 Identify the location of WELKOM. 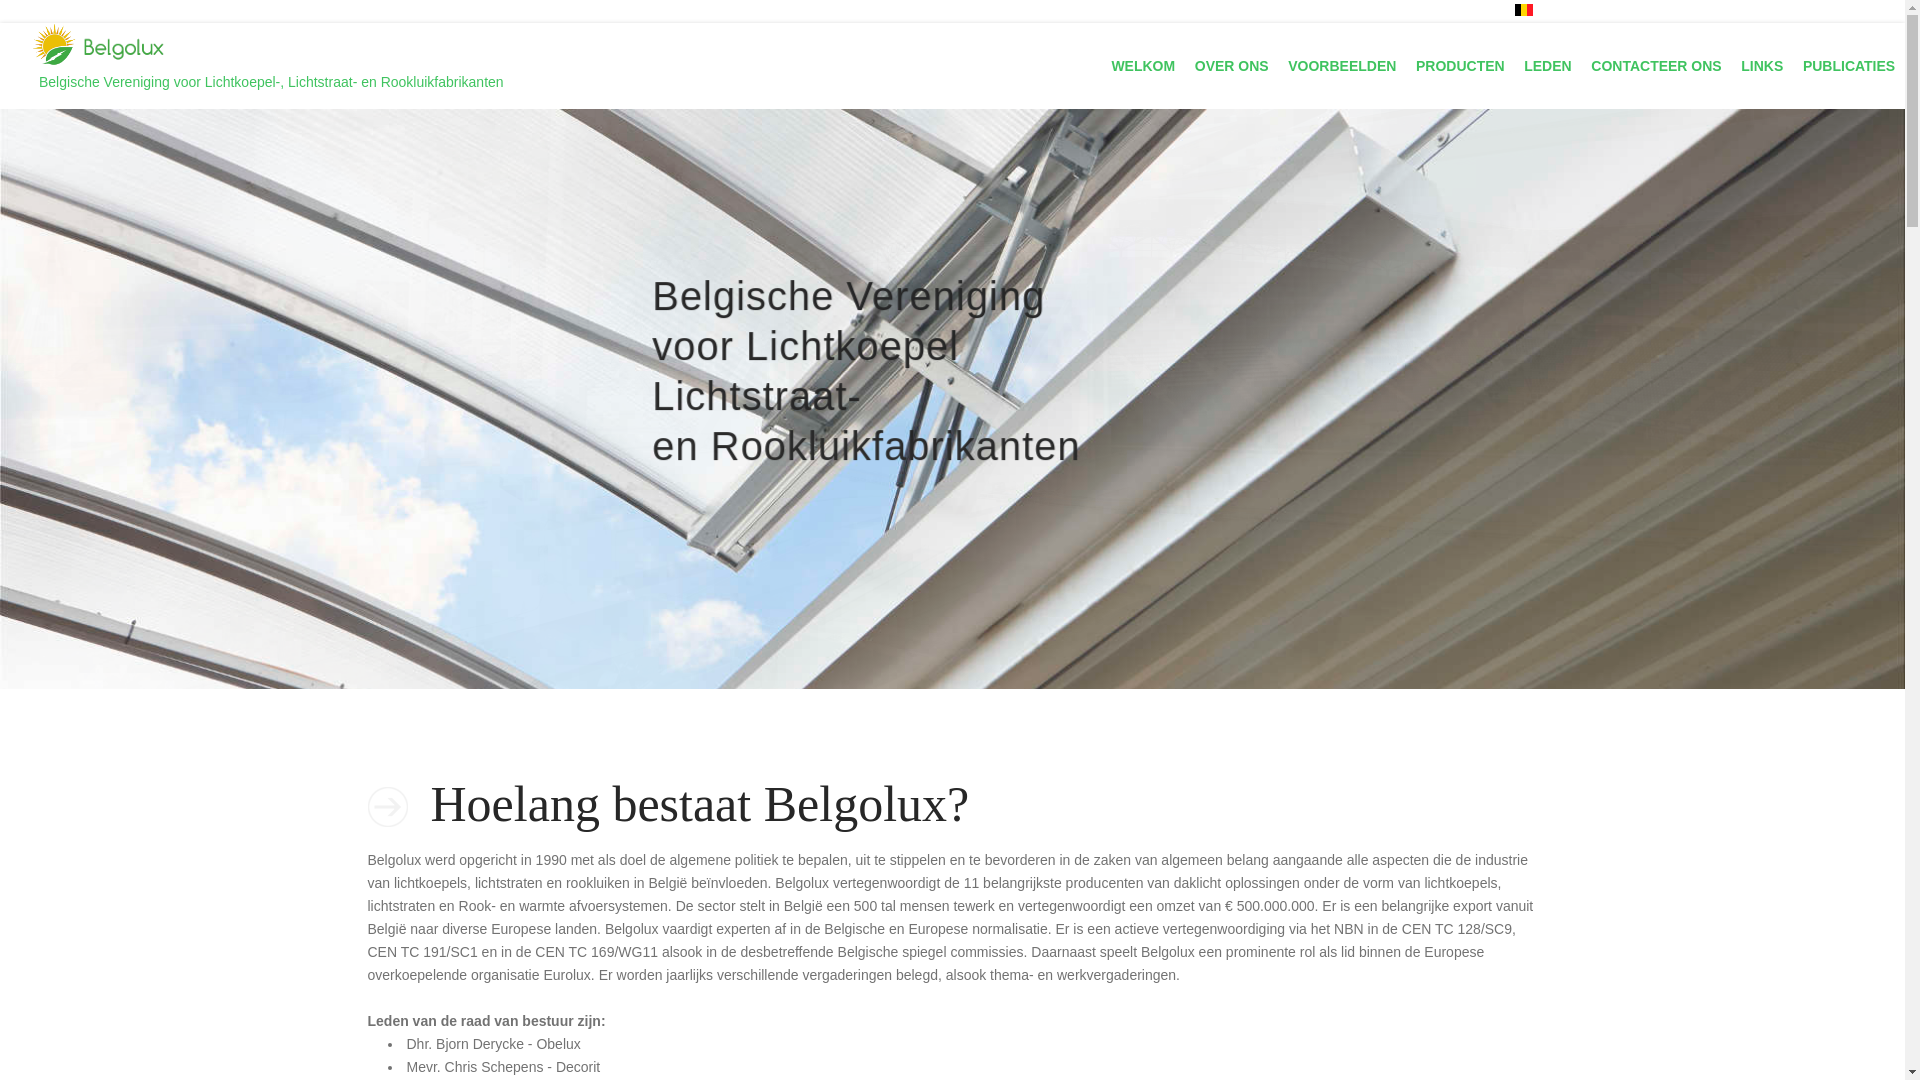
(1144, 66).